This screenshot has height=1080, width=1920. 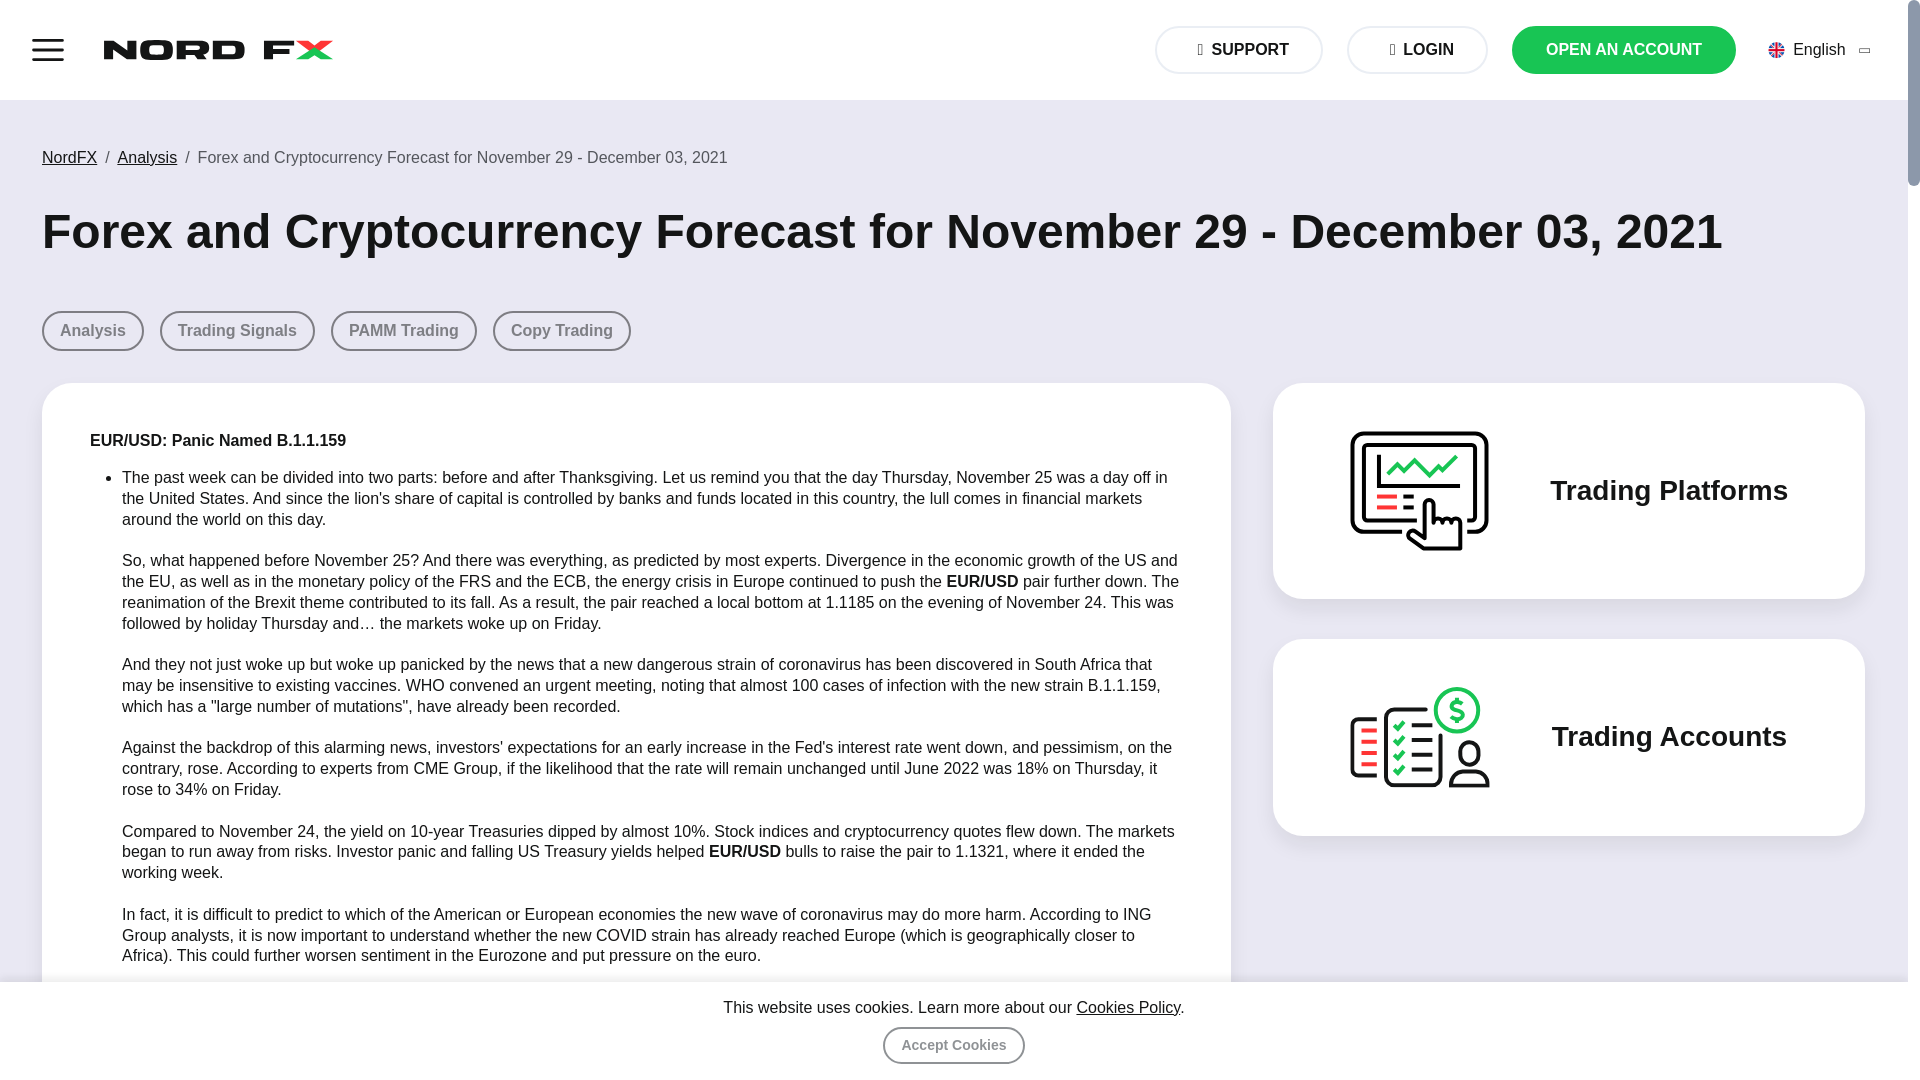 What do you see at coordinates (1238, 50) in the screenshot?
I see `LOGIN` at bounding box center [1238, 50].